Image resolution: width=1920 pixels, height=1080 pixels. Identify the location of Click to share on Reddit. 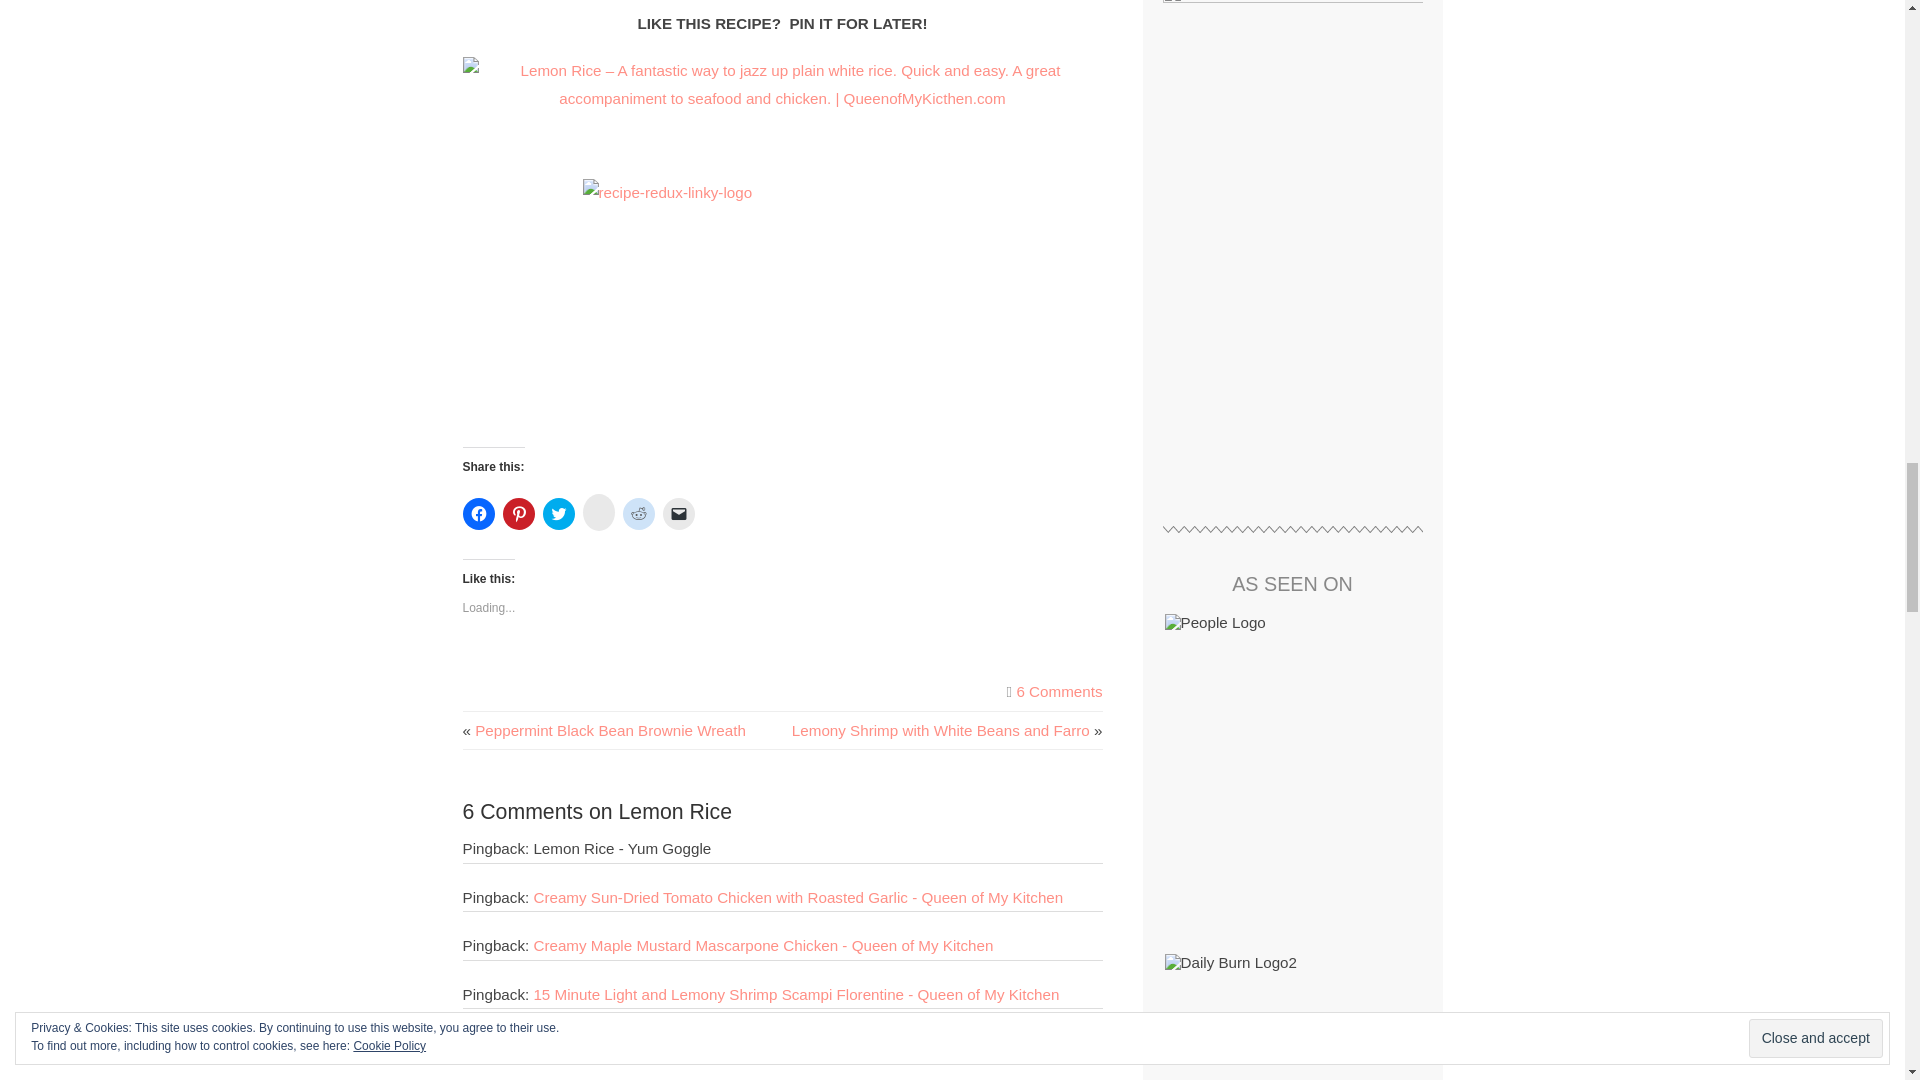
(638, 514).